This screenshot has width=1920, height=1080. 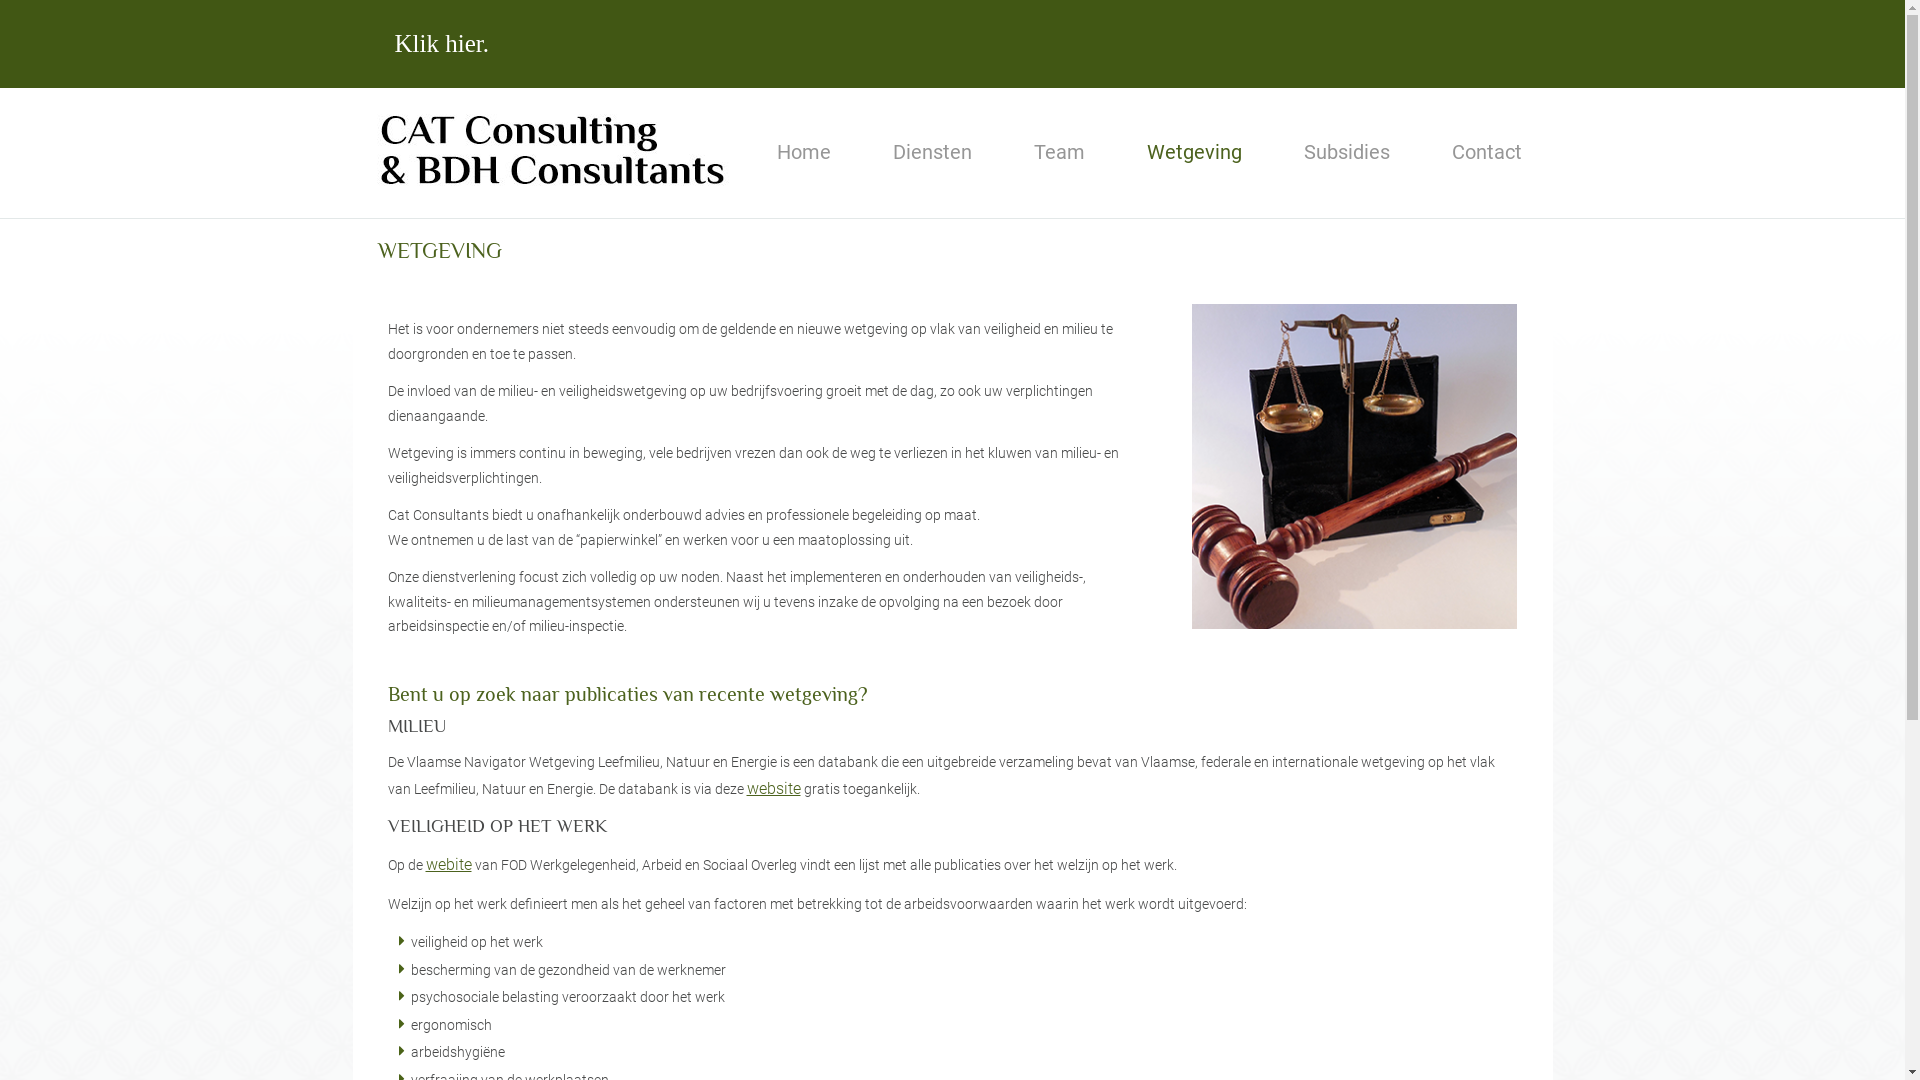 What do you see at coordinates (441, 44) in the screenshot?
I see `Klik hier.` at bounding box center [441, 44].